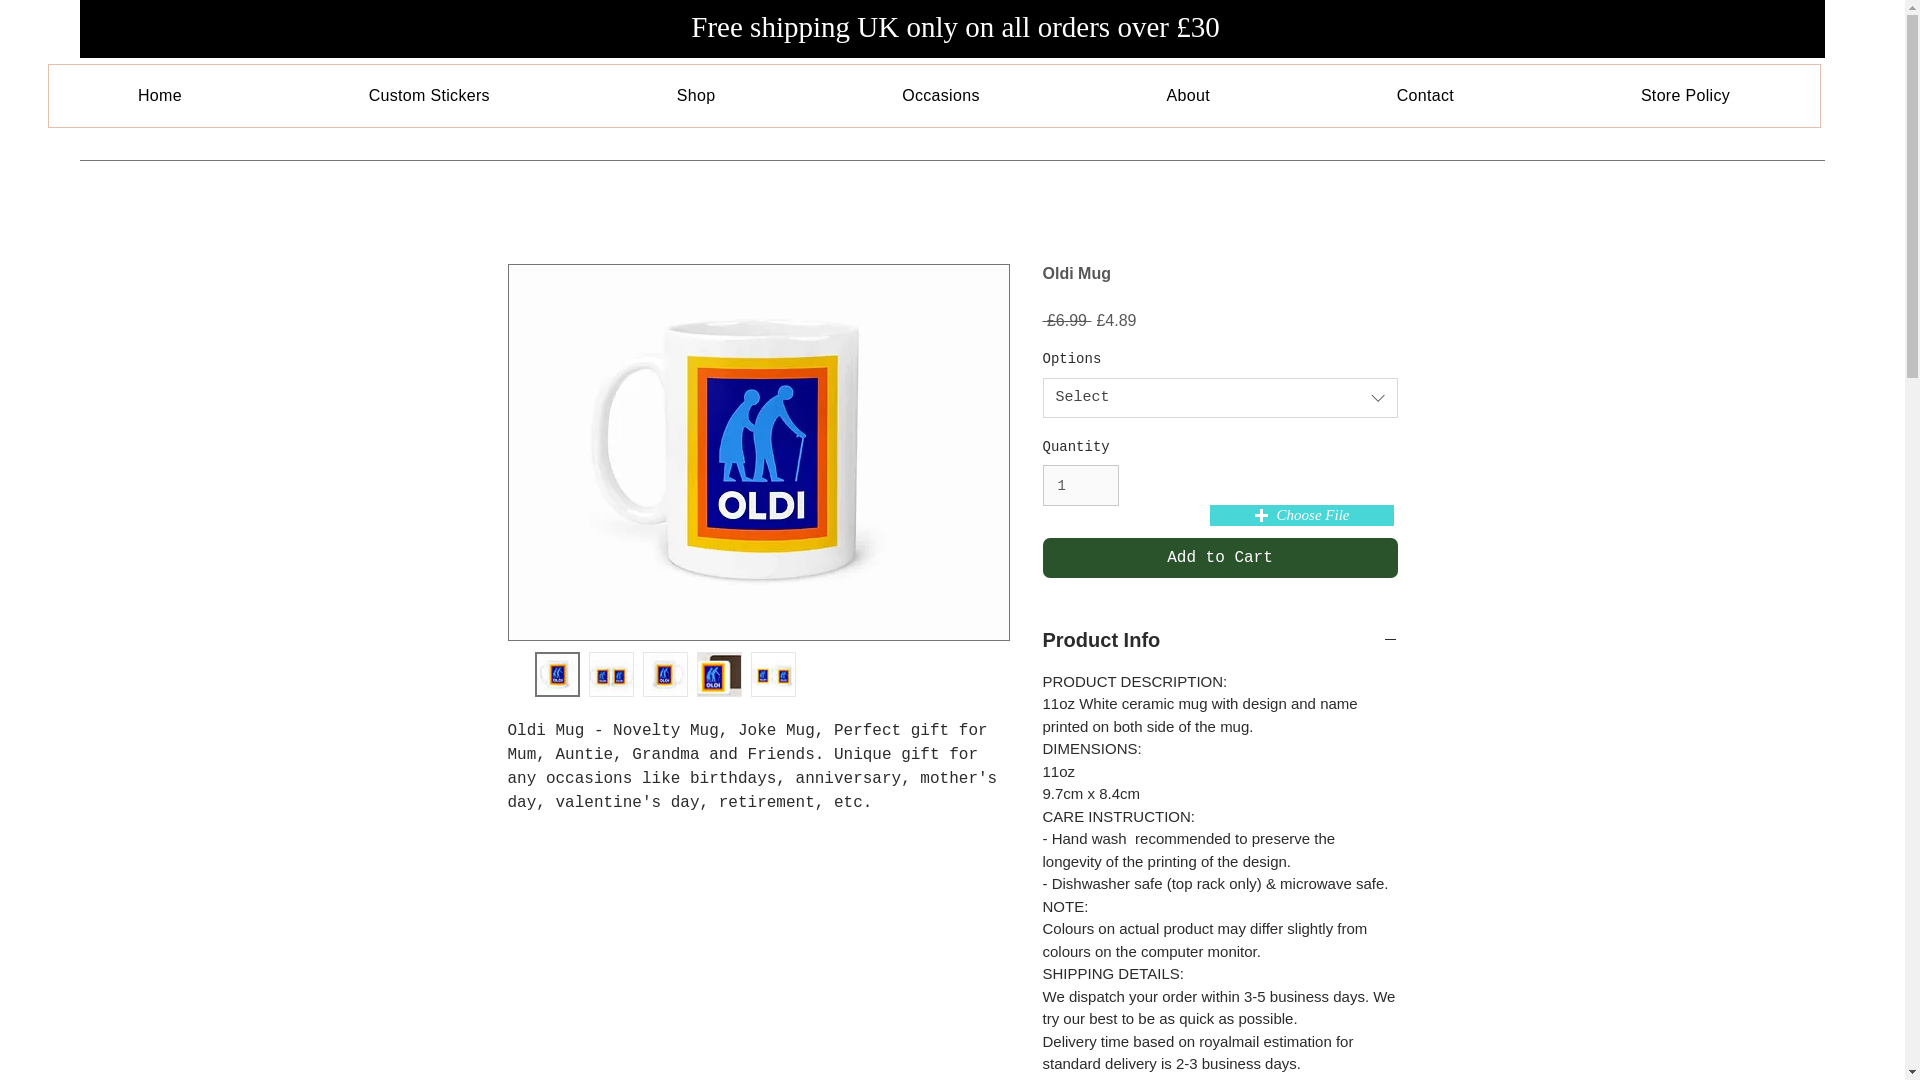  What do you see at coordinates (1425, 96) in the screenshot?
I see `Contact` at bounding box center [1425, 96].